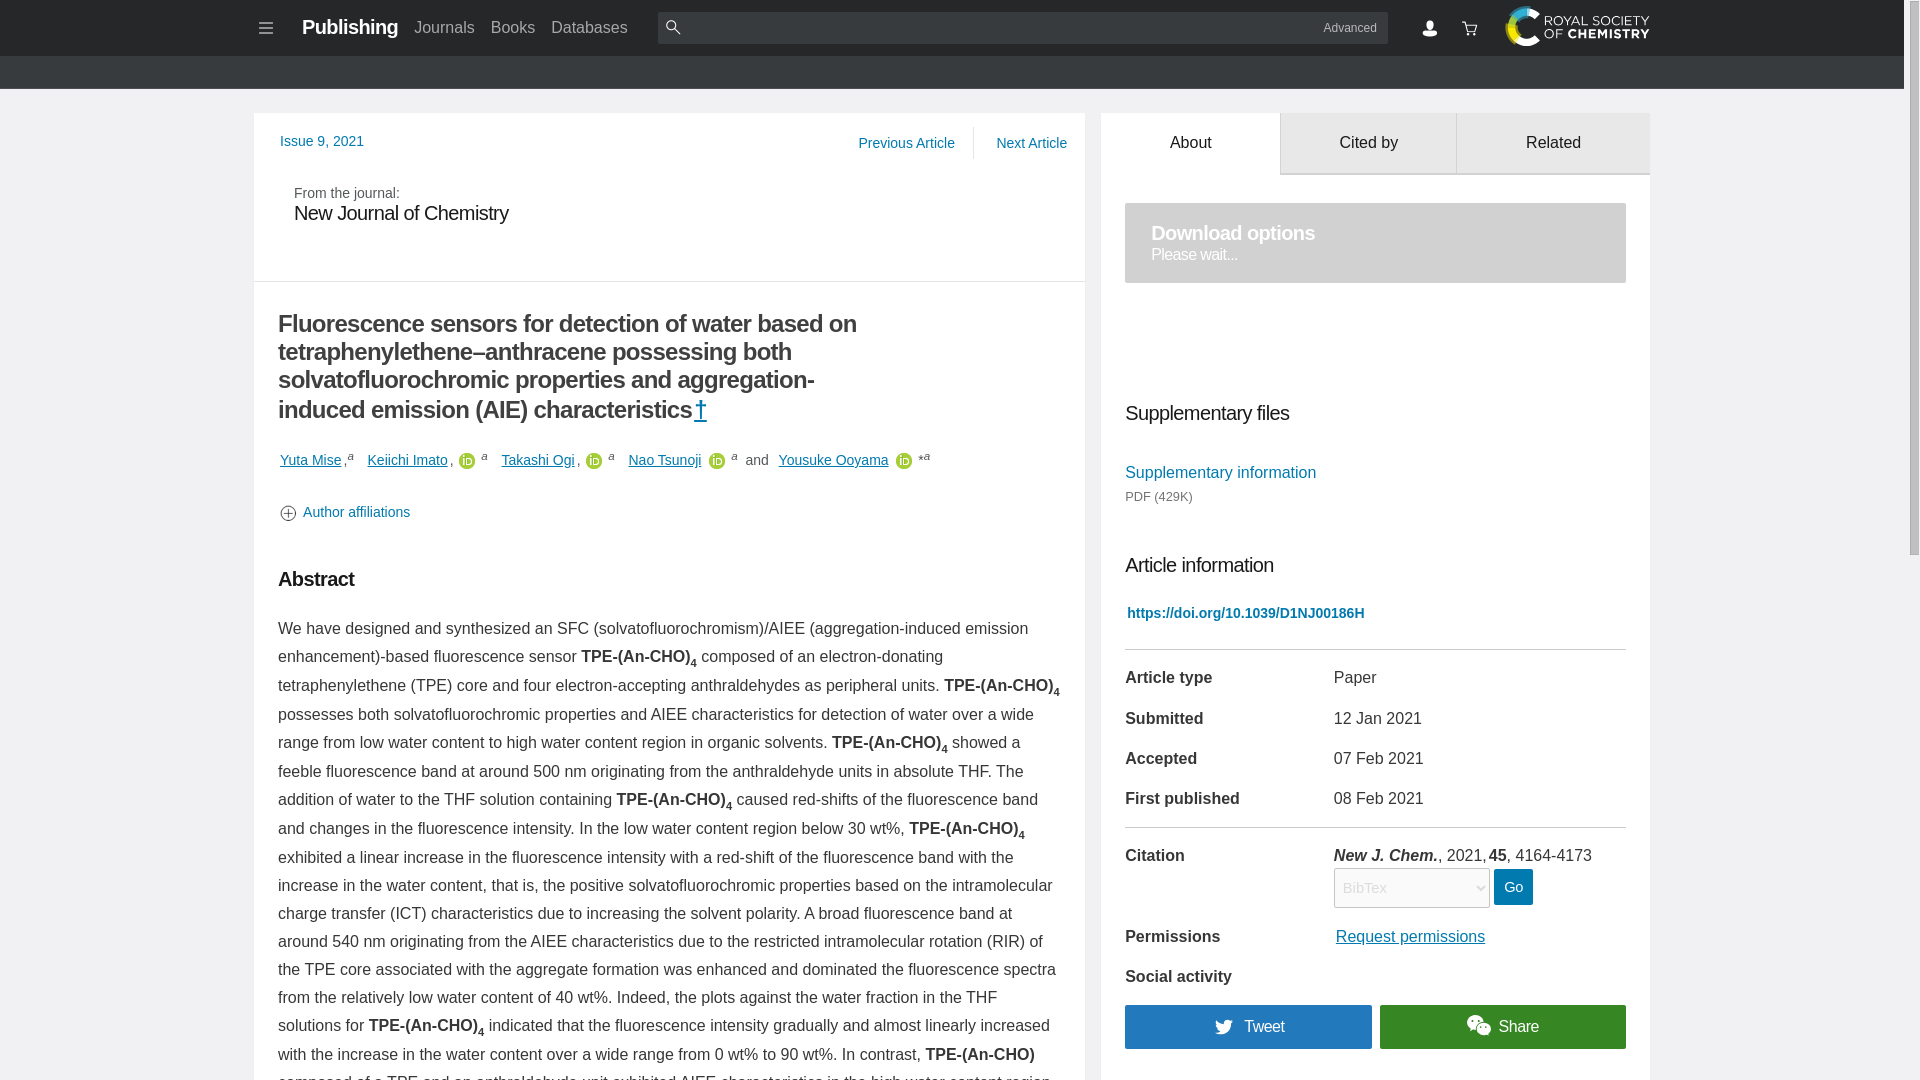  I want to click on Publishing home page, so click(349, 26).